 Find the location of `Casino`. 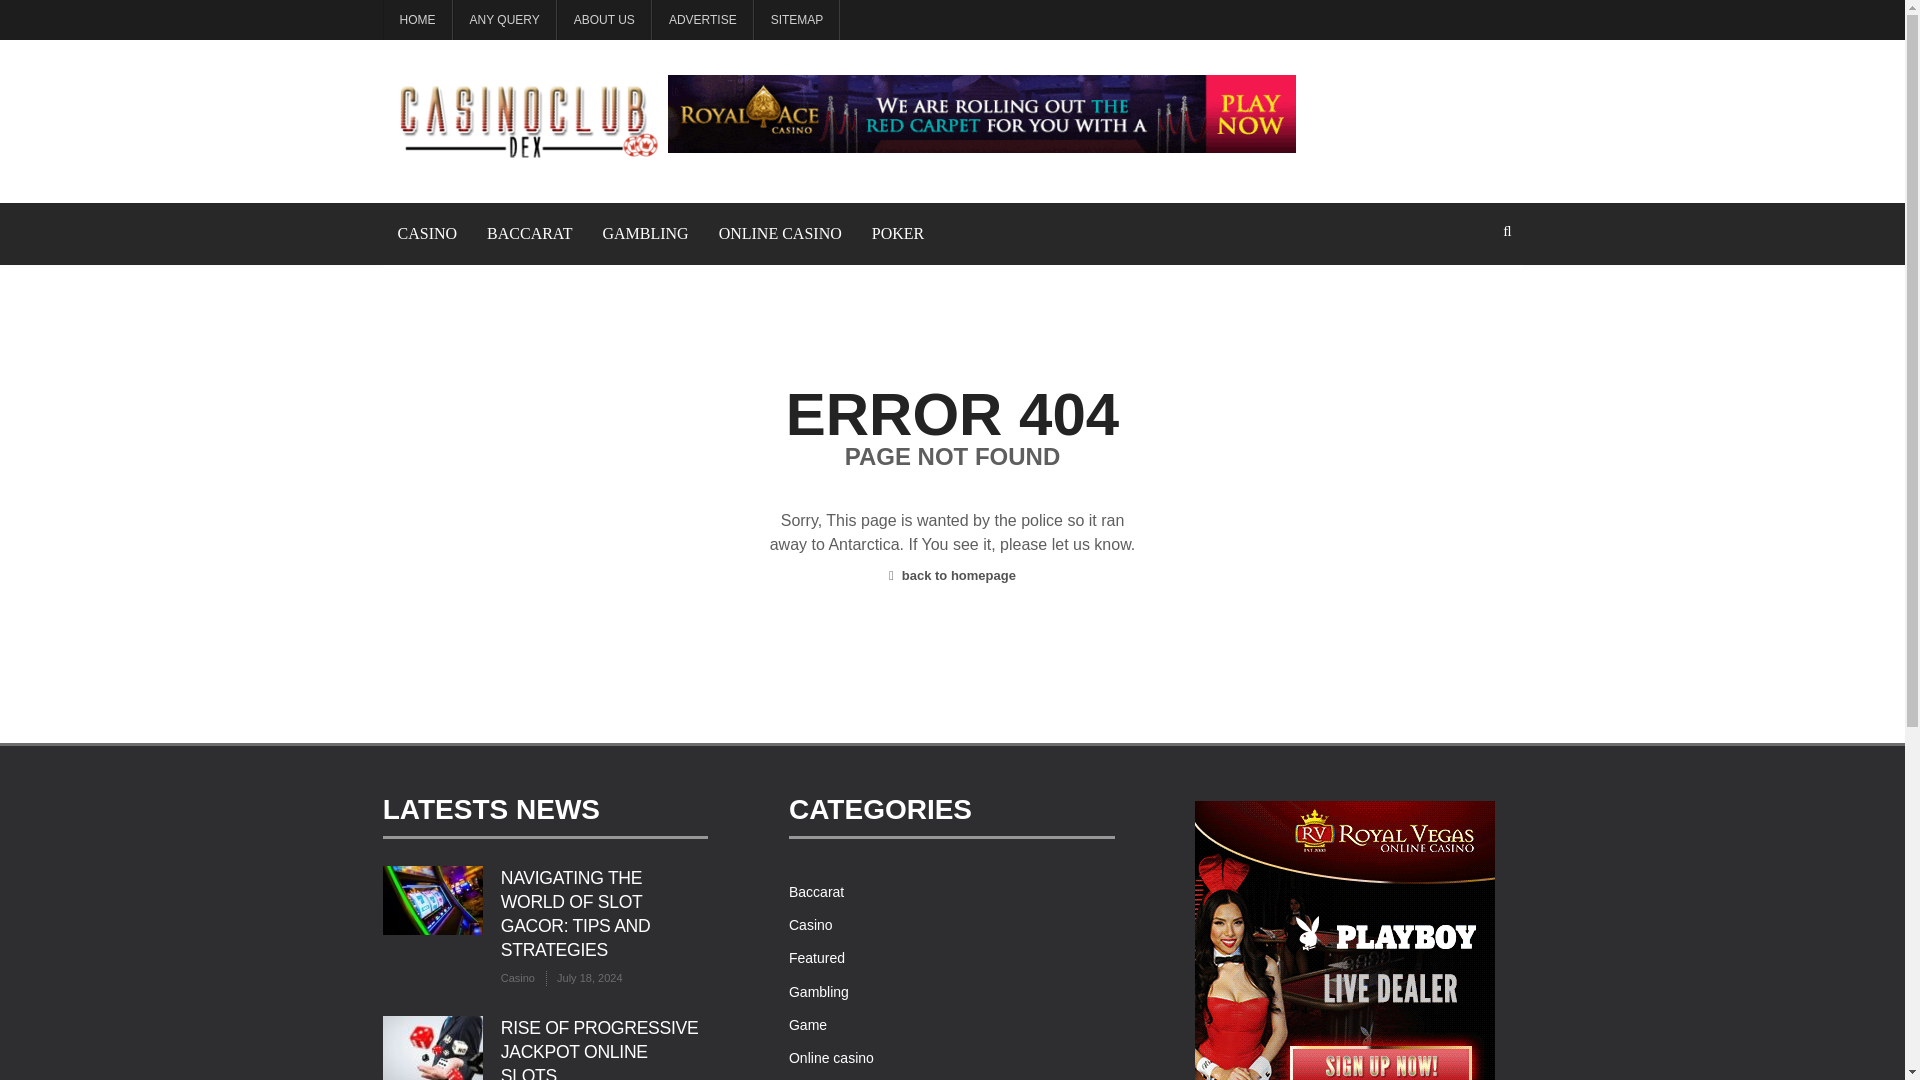

Casino is located at coordinates (811, 924).